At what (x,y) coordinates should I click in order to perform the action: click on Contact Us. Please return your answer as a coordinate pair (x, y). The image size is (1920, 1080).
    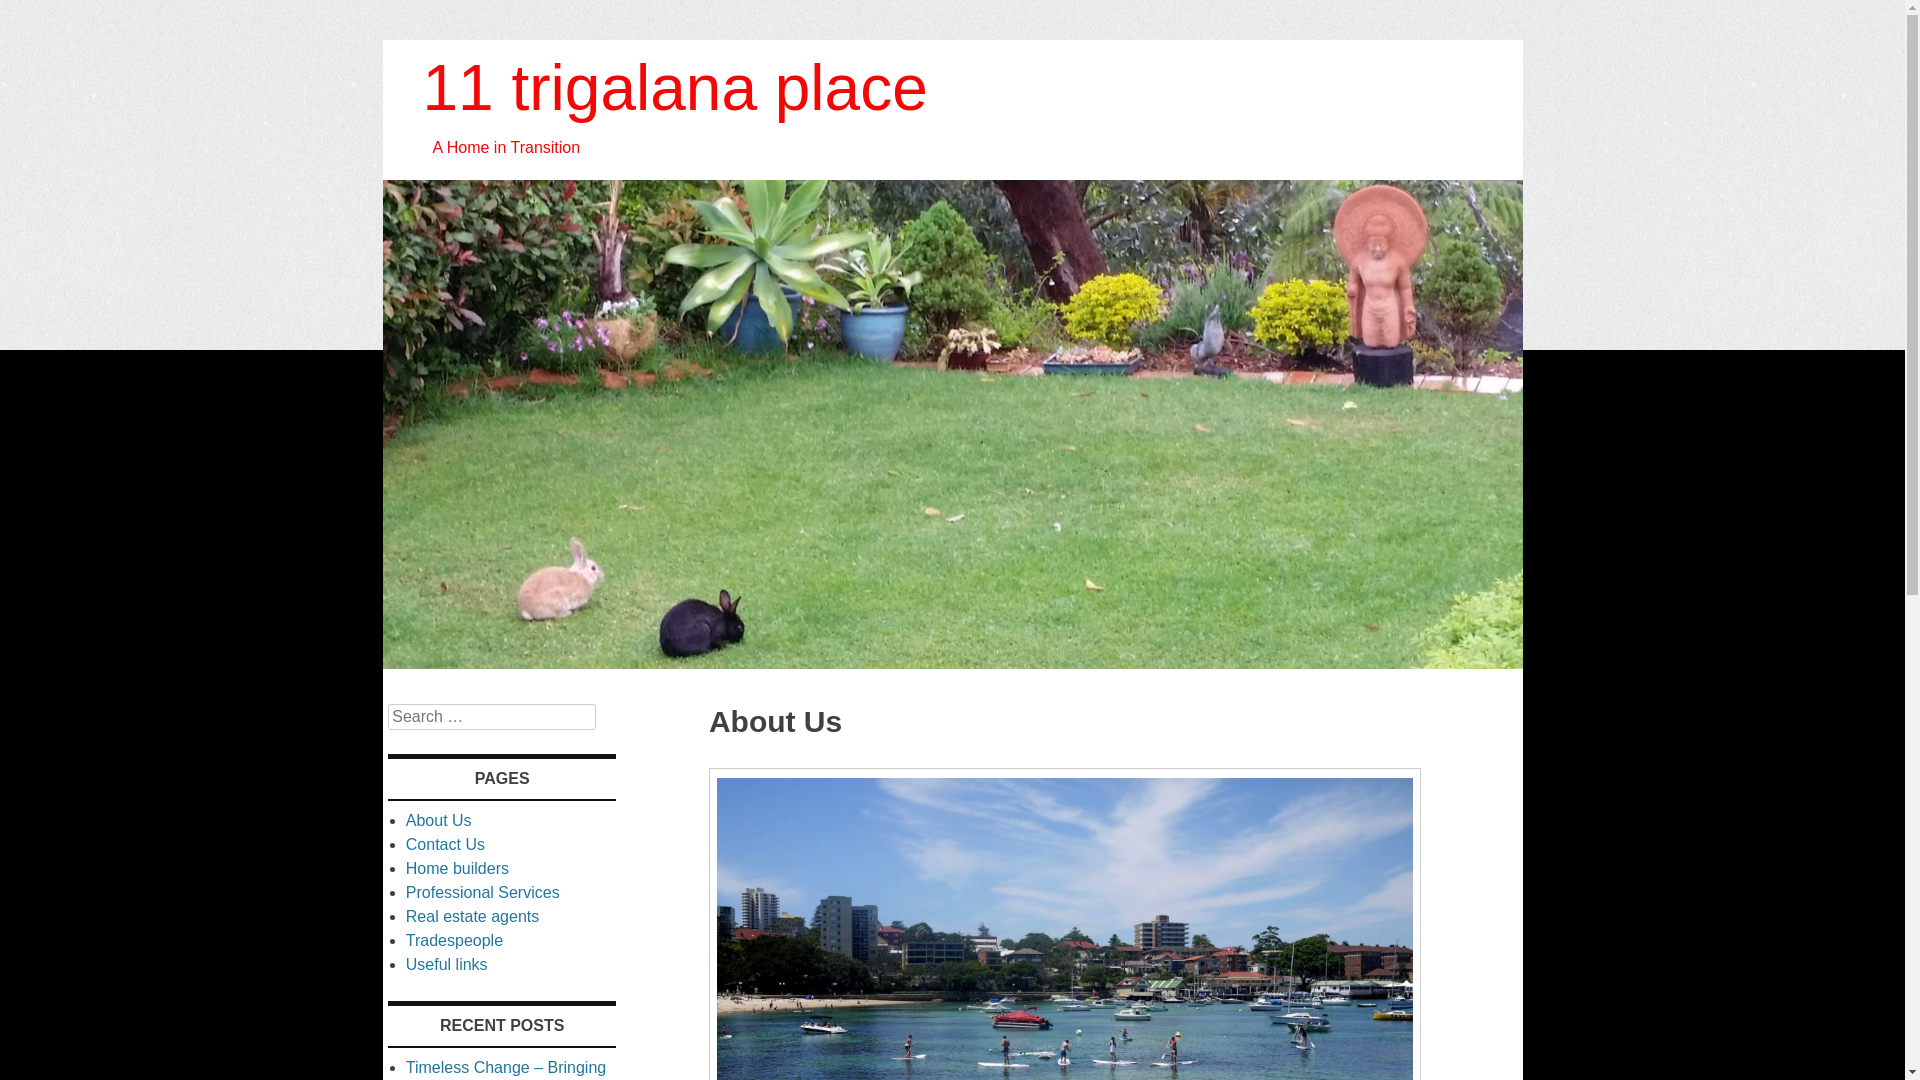
    Looking at the image, I should click on (446, 844).